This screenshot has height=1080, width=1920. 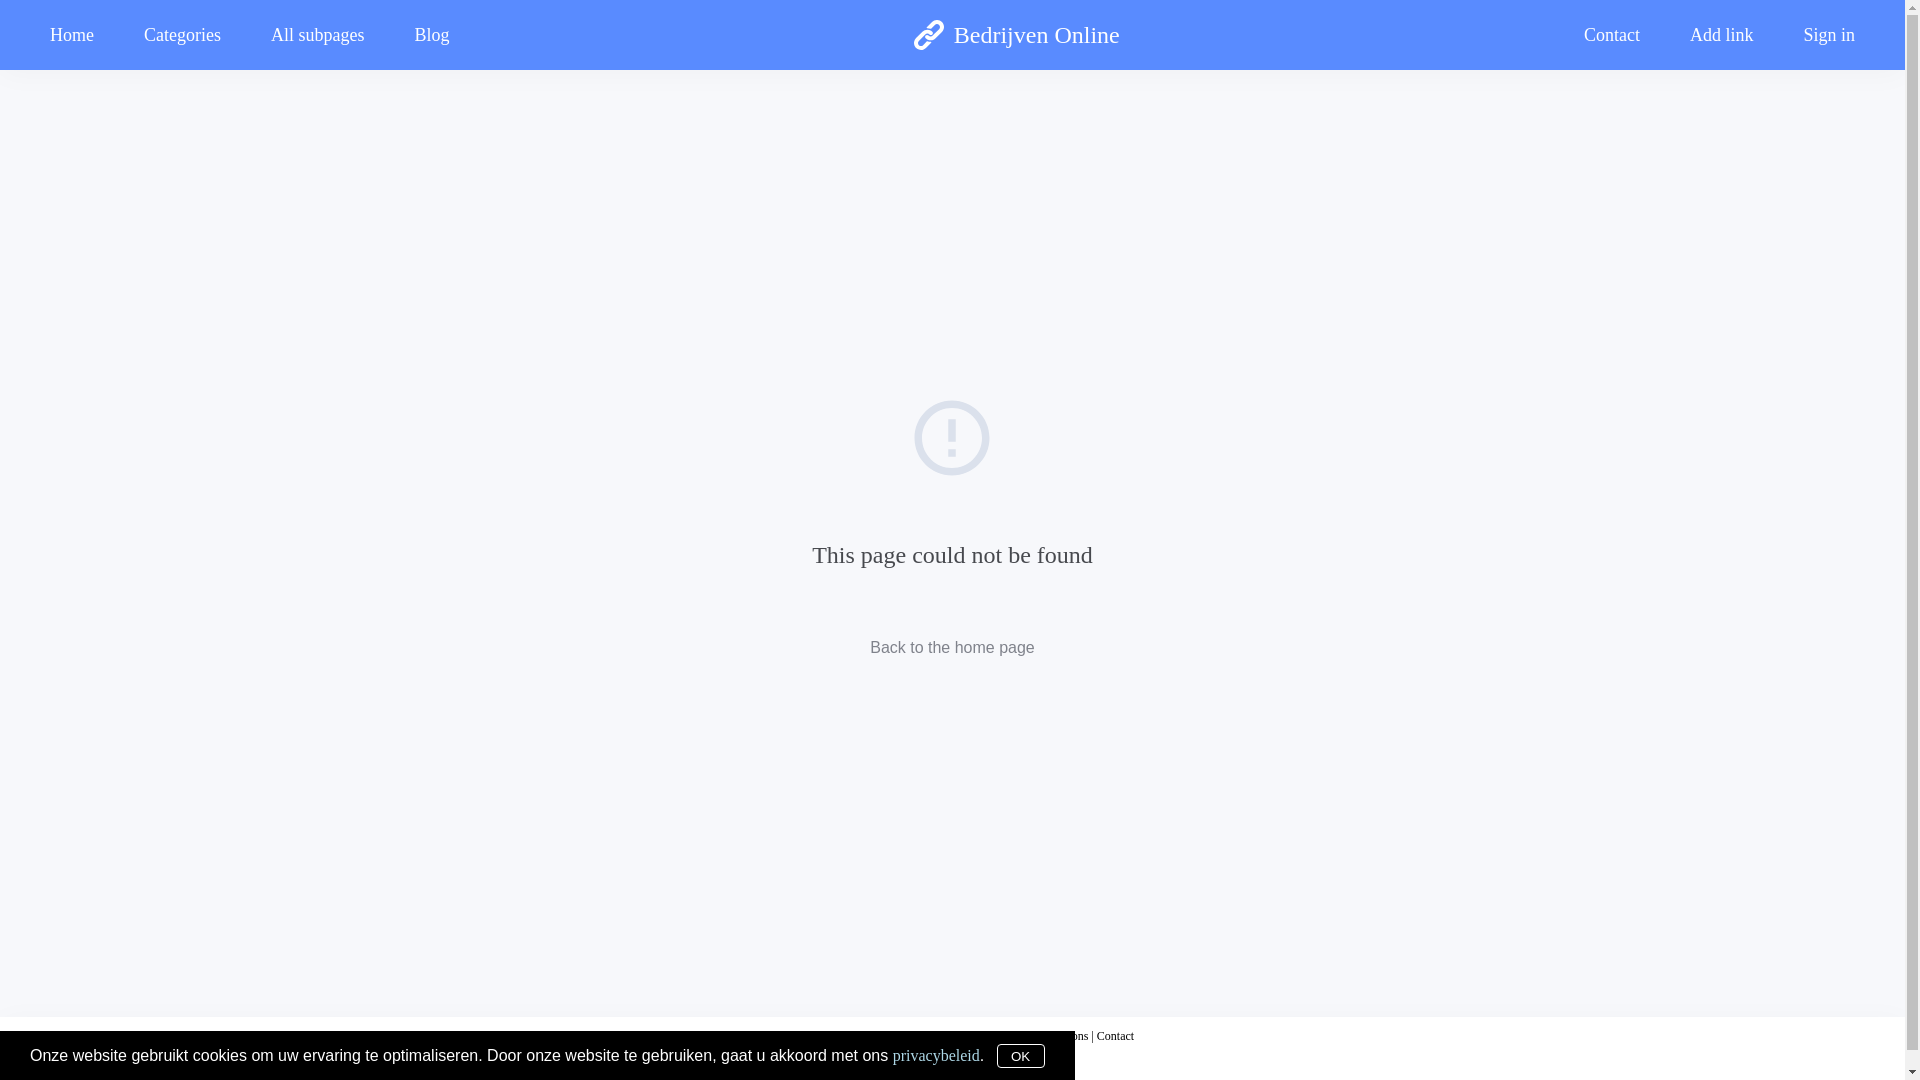 What do you see at coordinates (952, 218) in the screenshot?
I see `CATEGORIES` at bounding box center [952, 218].